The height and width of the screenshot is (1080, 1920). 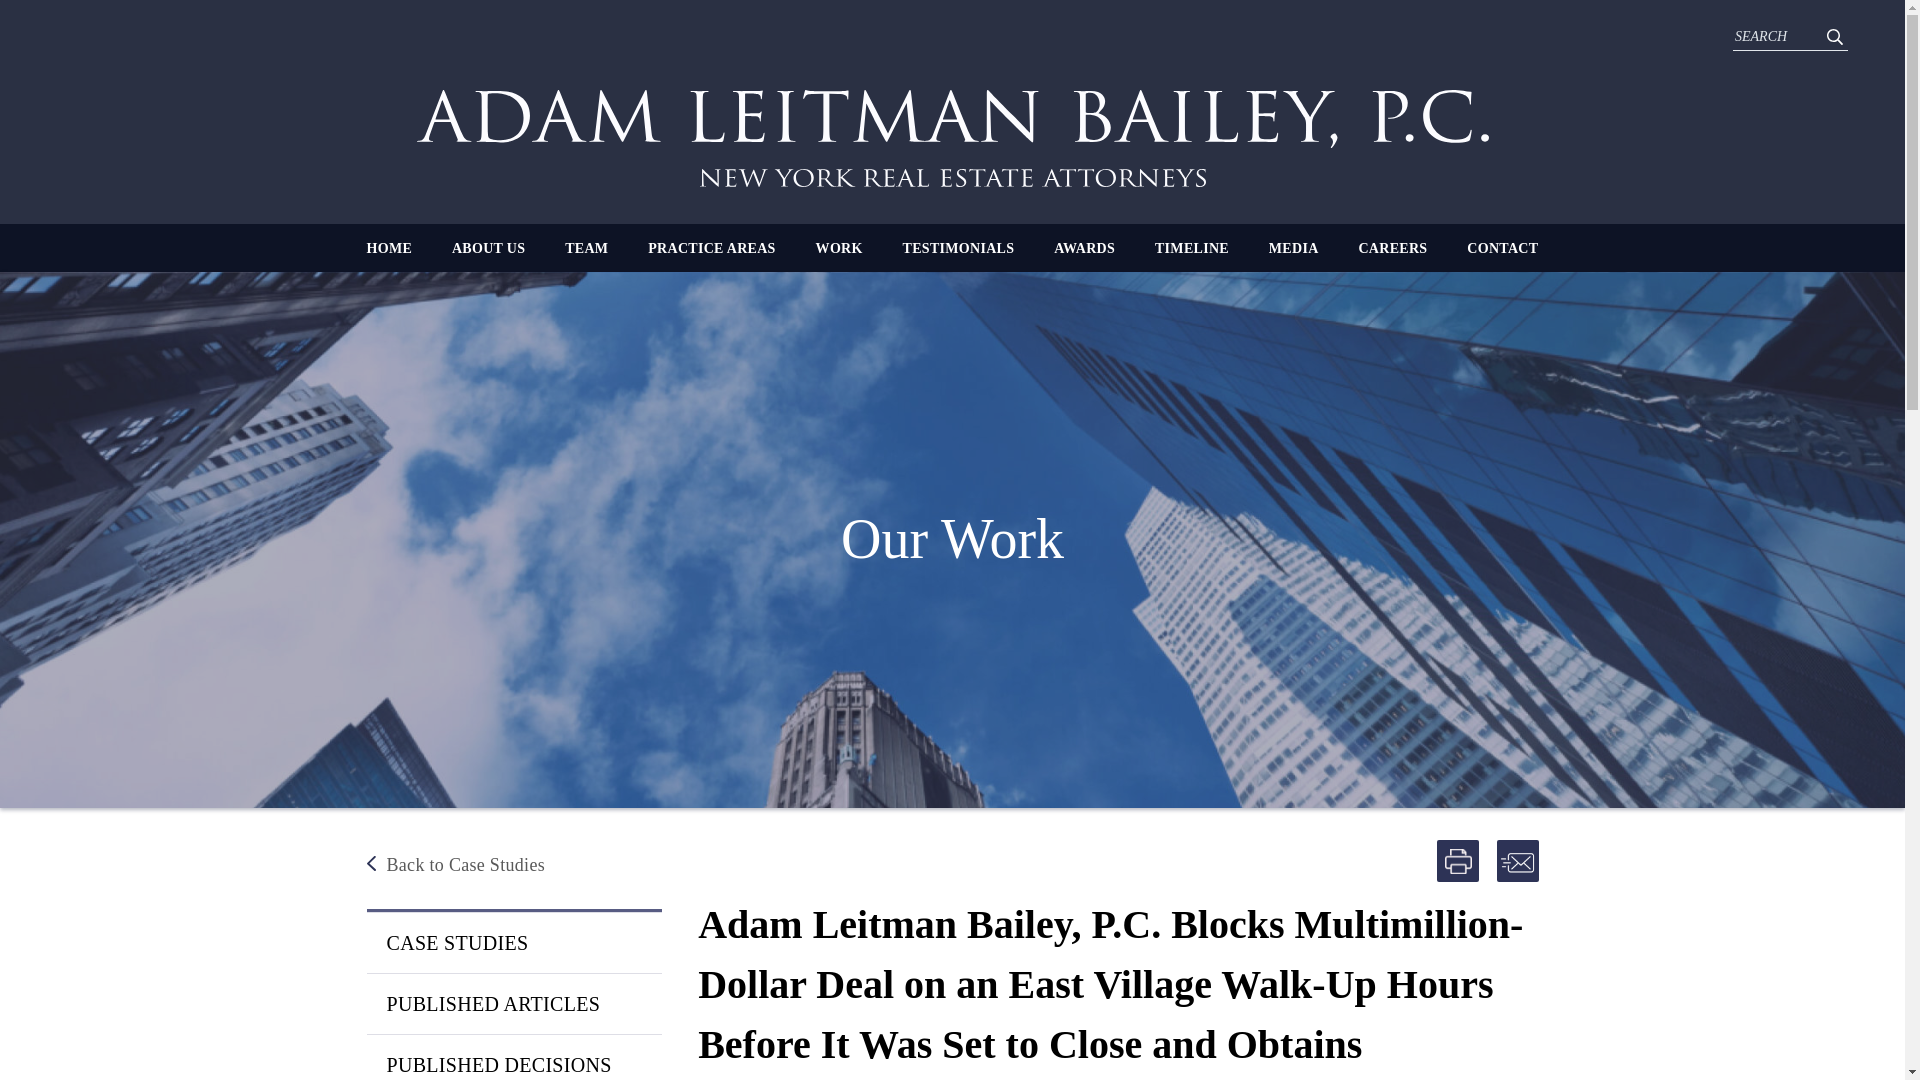 What do you see at coordinates (586, 248) in the screenshot?
I see `TEAM` at bounding box center [586, 248].